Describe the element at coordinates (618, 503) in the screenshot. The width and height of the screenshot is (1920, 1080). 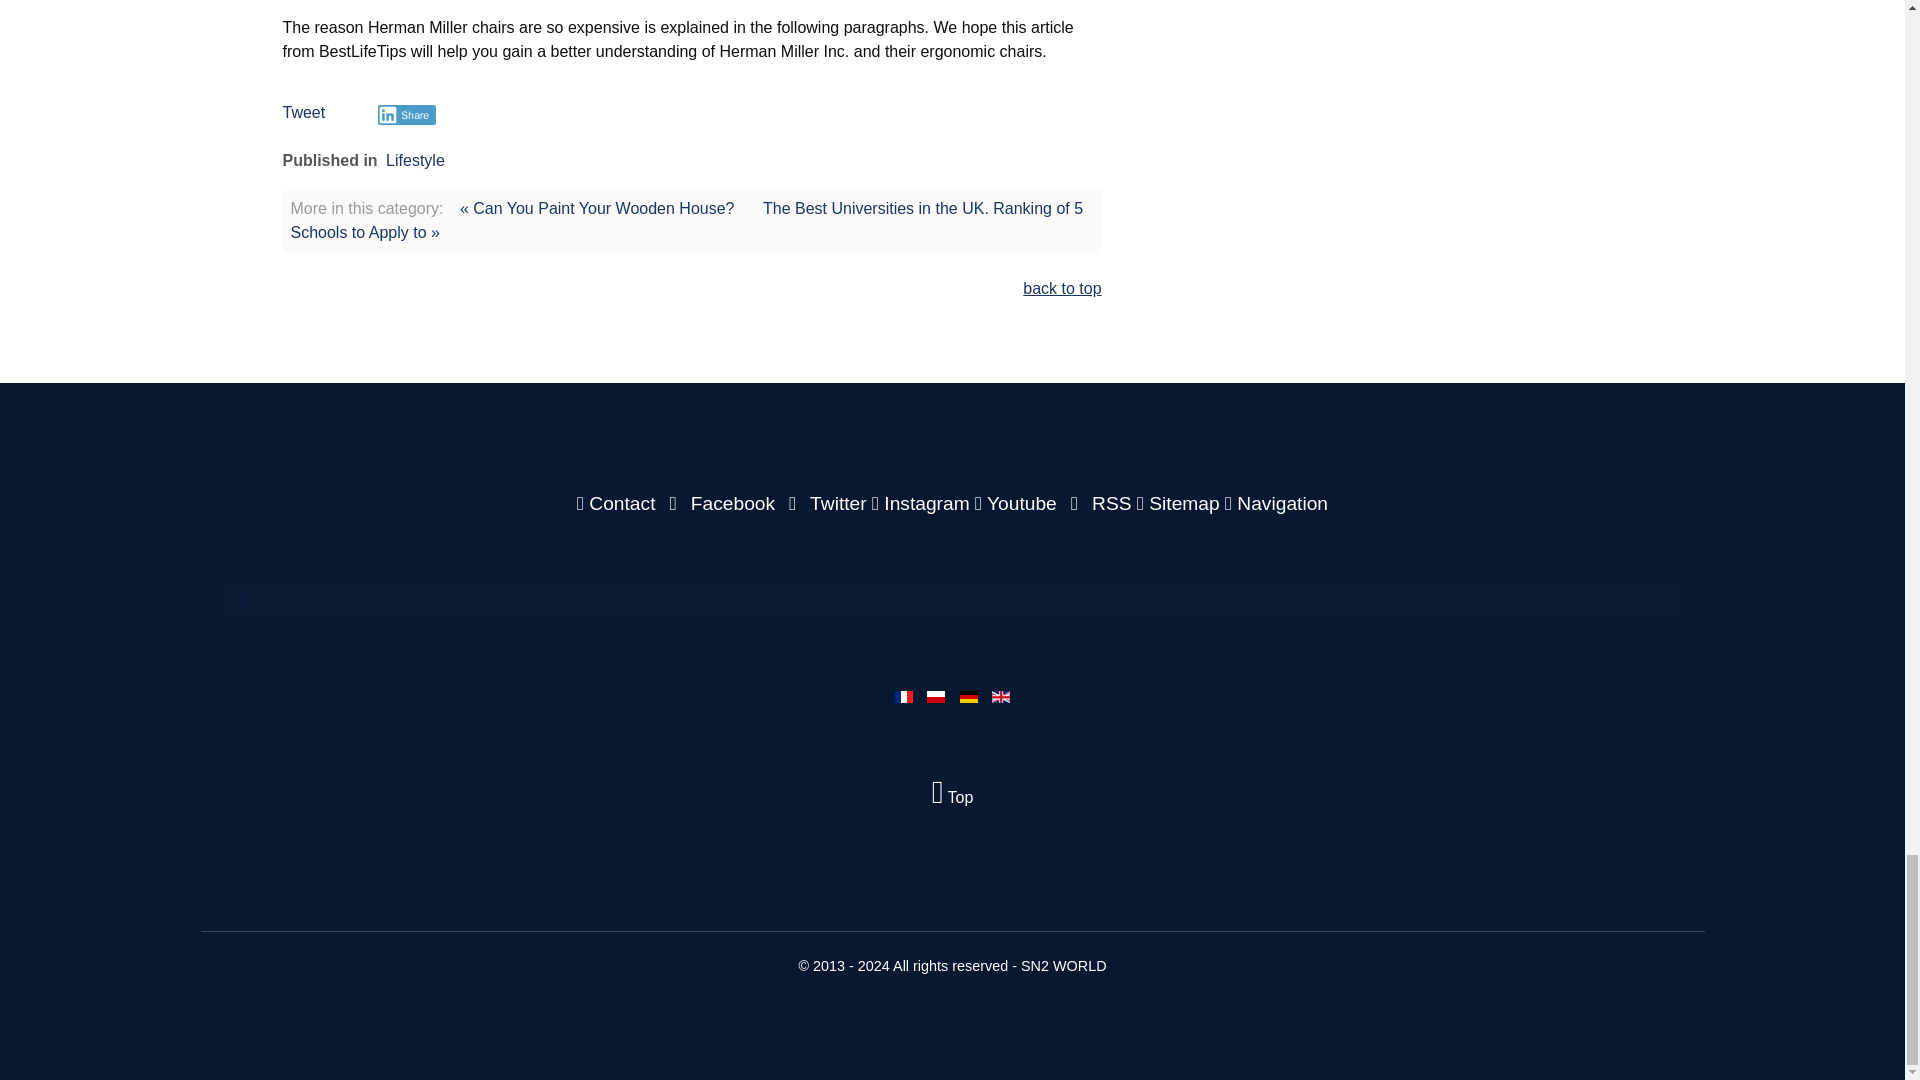
I see `Contact` at that location.